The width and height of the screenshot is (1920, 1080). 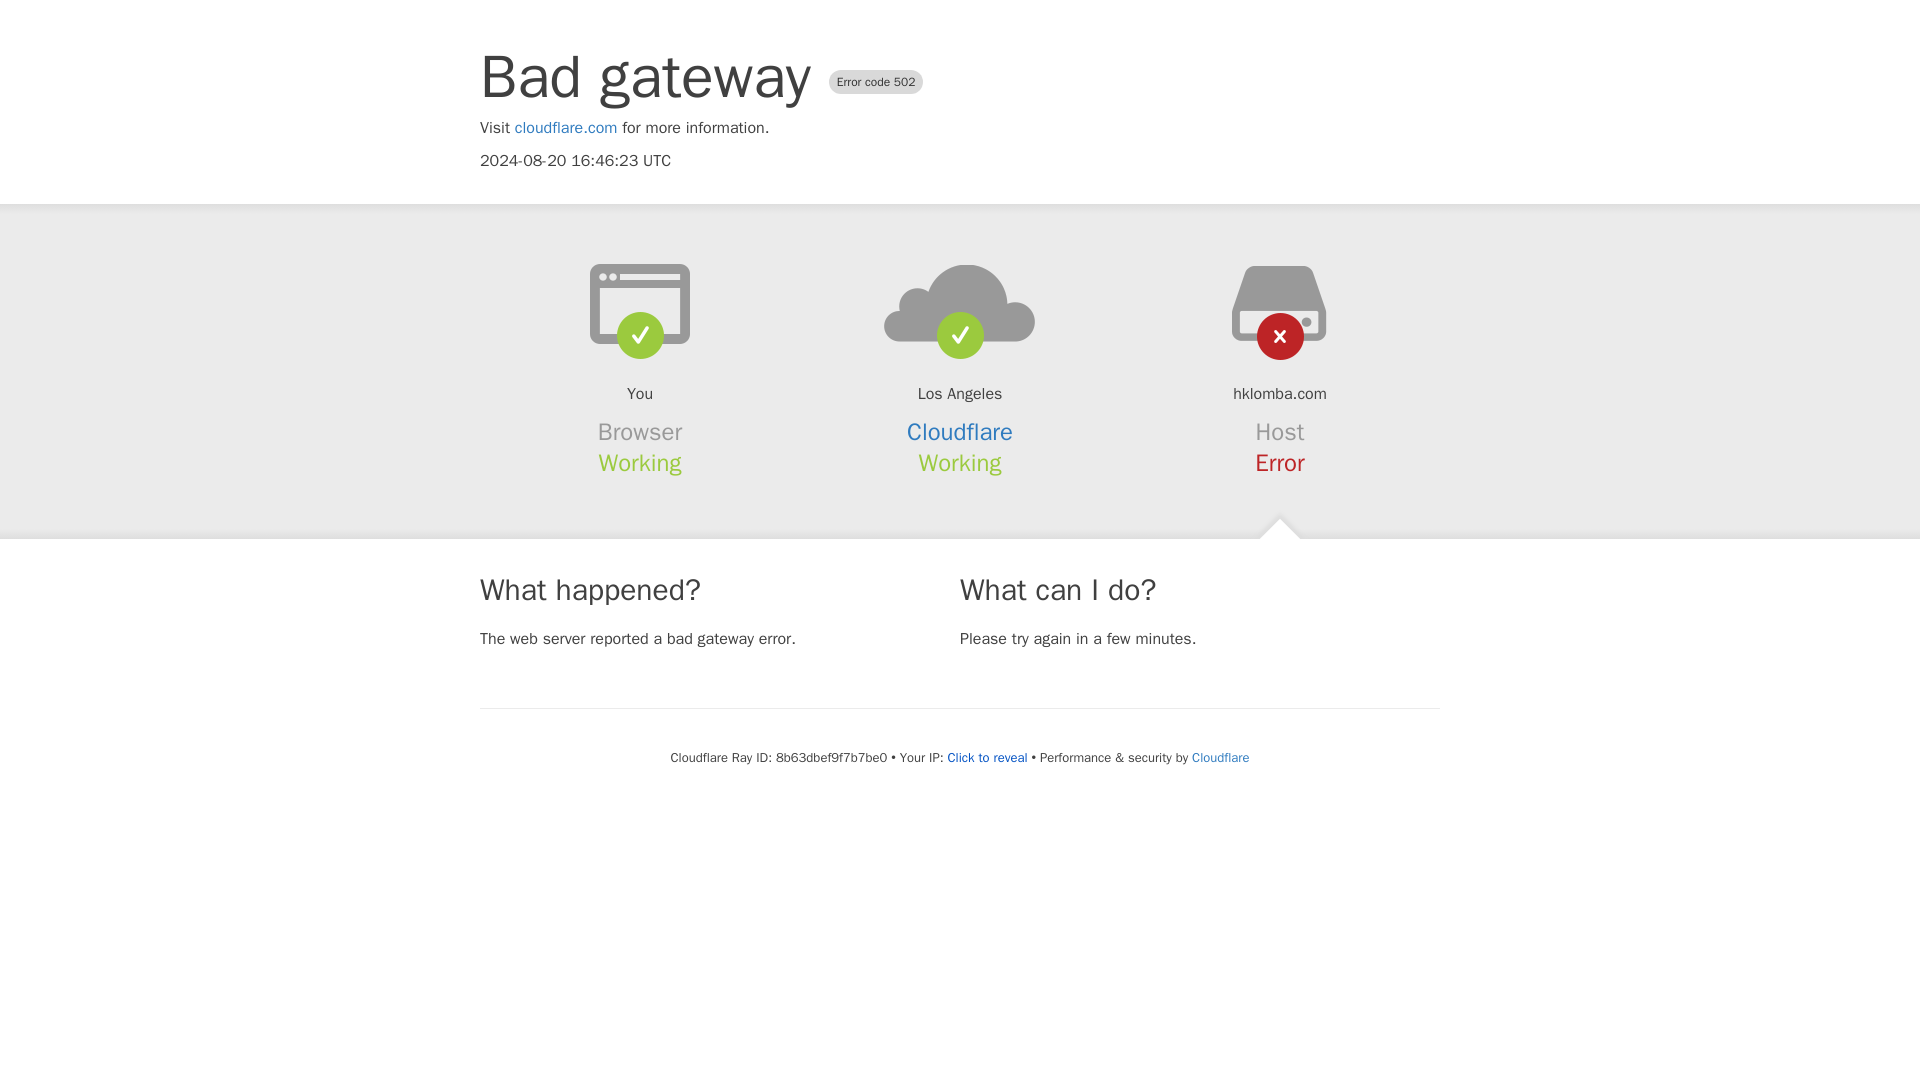 I want to click on Click to reveal, so click(x=988, y=758).